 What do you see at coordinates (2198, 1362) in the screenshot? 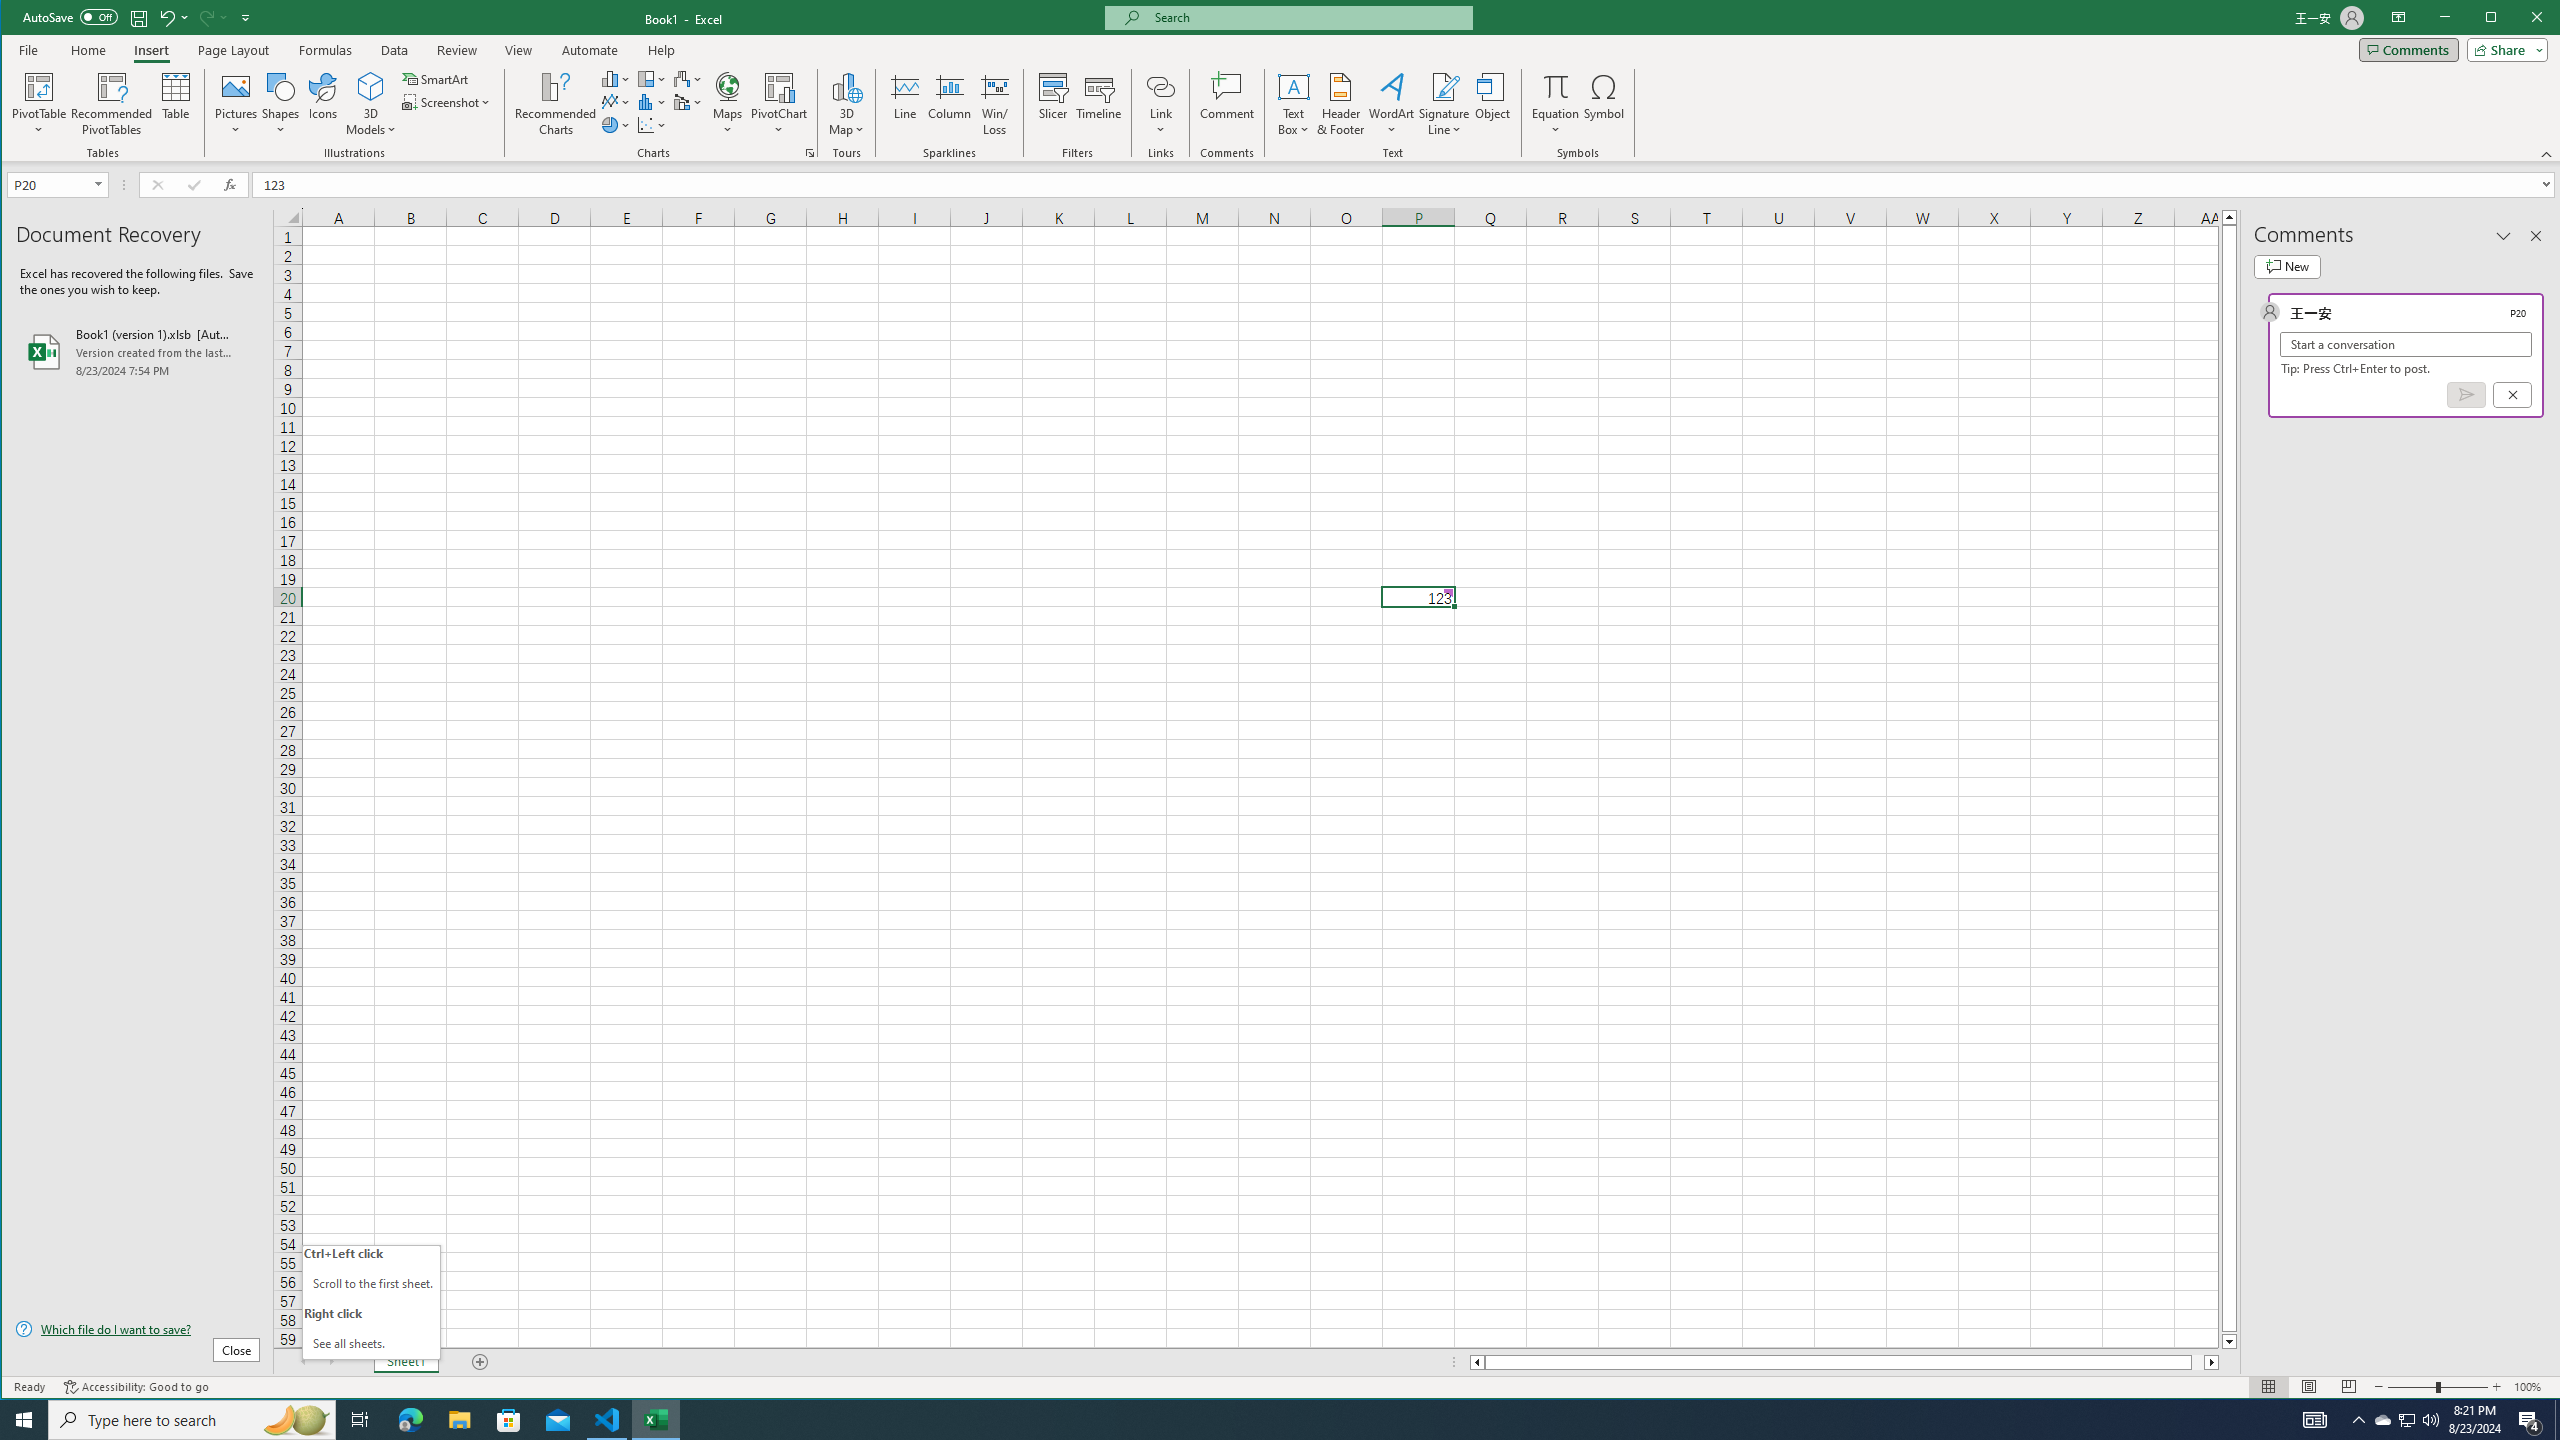
I see `Page right` at bounding box center [2198, 1362].